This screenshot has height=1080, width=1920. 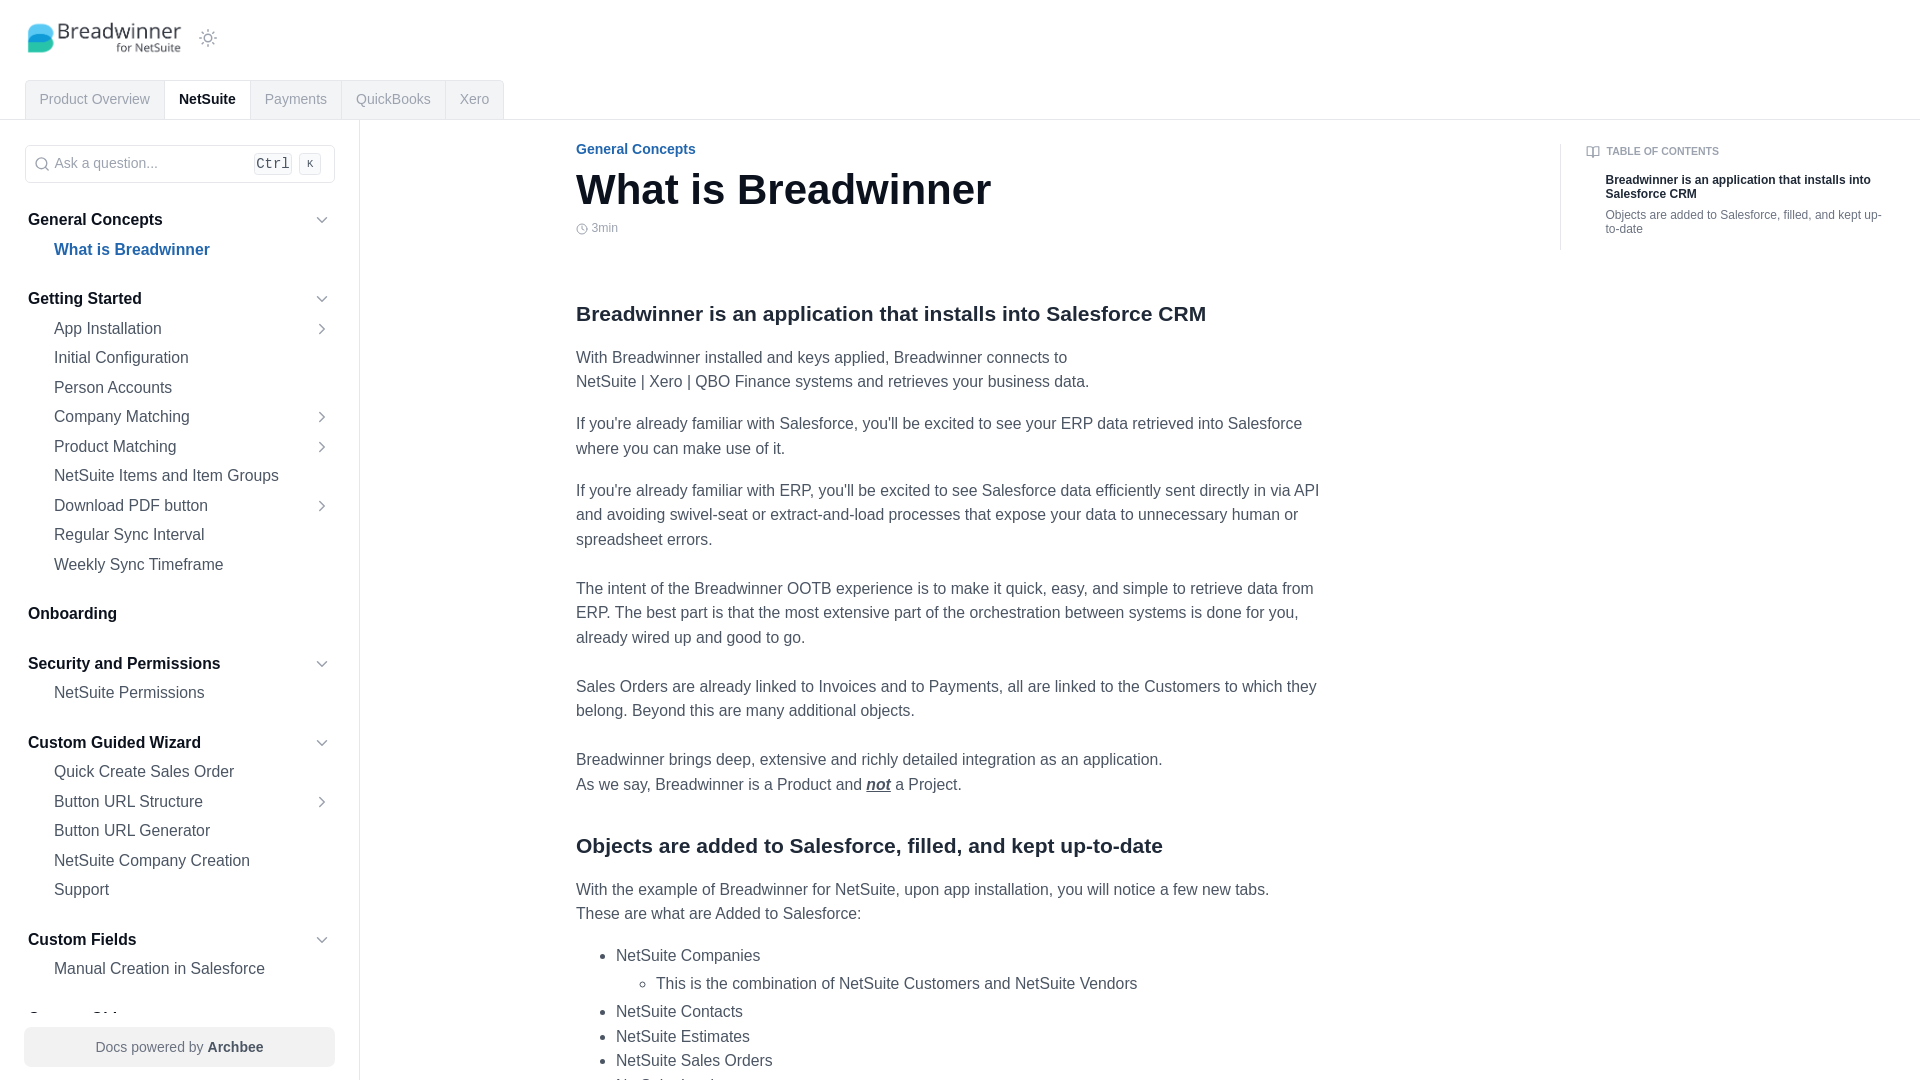 What do you see at coordinates (179, 1018) in the screenshot?
I see `Custom Objects` at bounding box center [179, 1018].